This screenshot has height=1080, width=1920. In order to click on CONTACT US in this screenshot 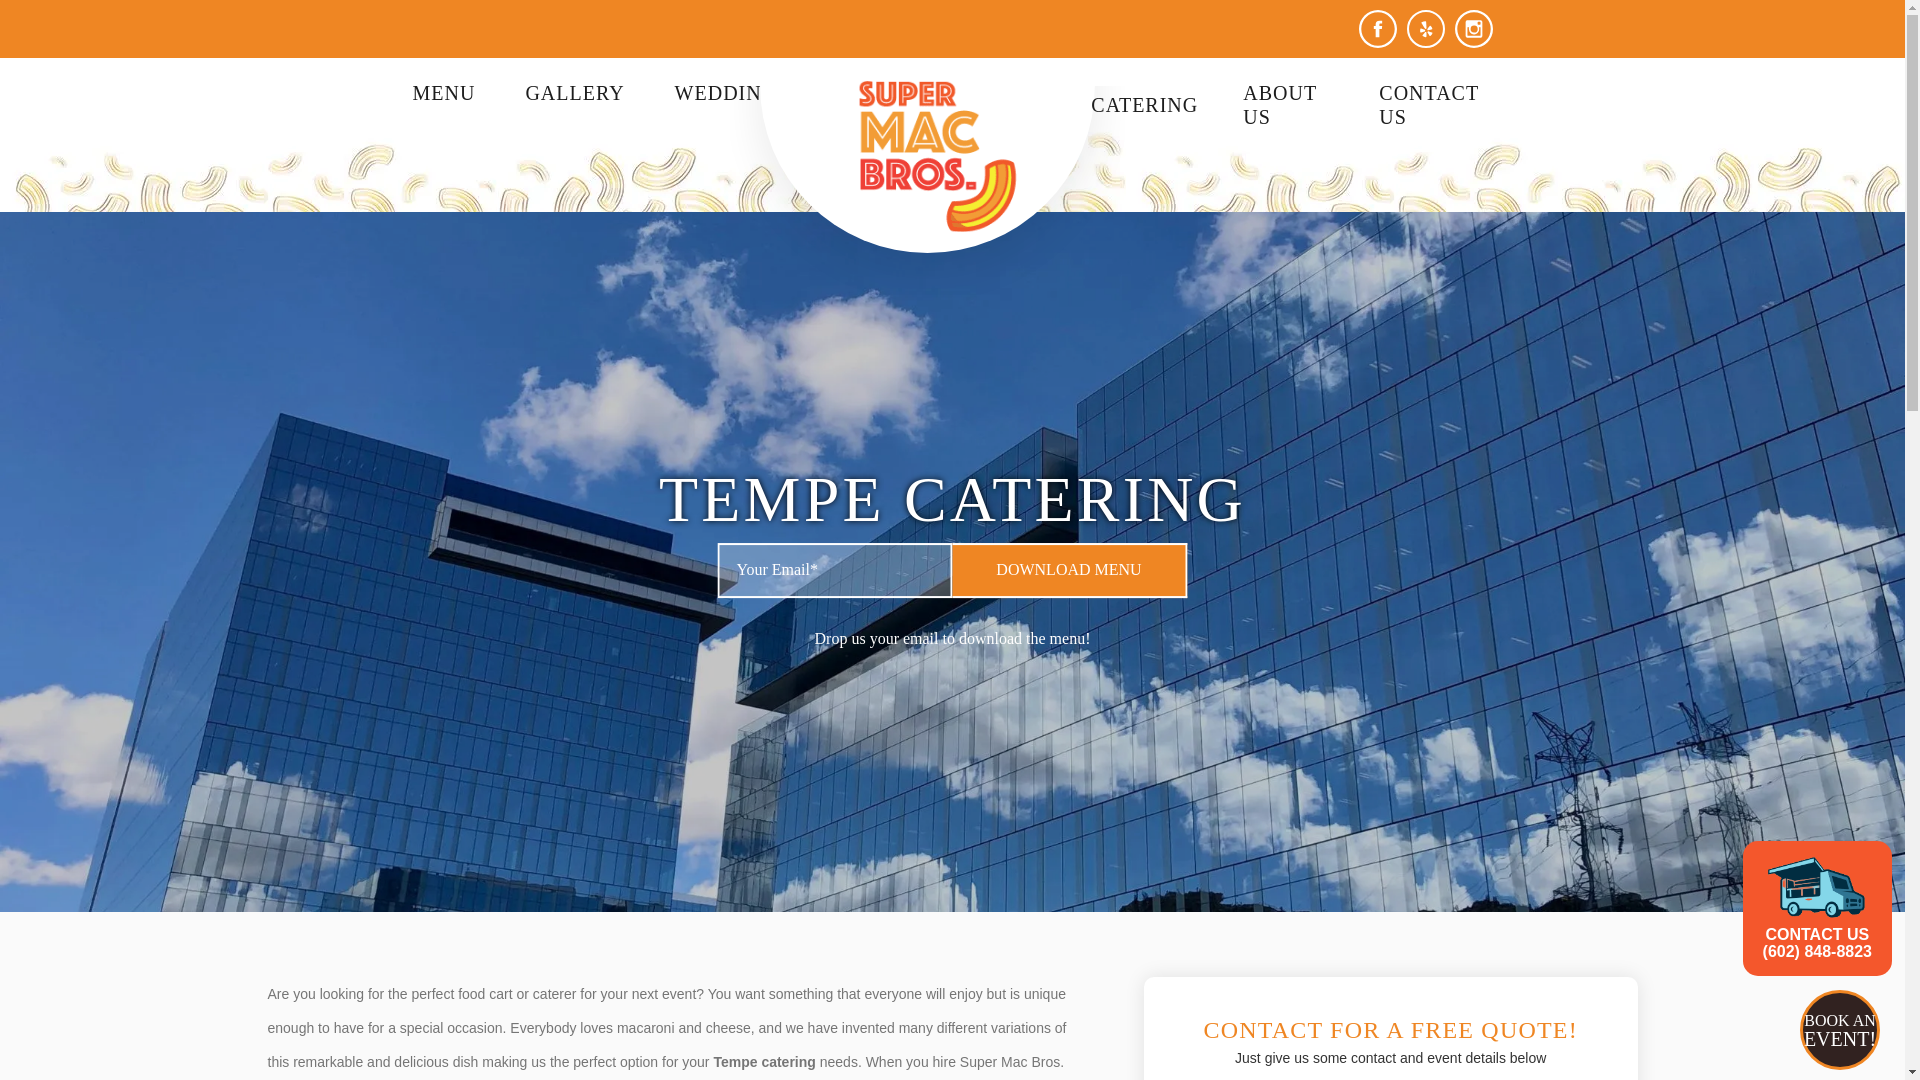, I will do `click(1428, 105)`.